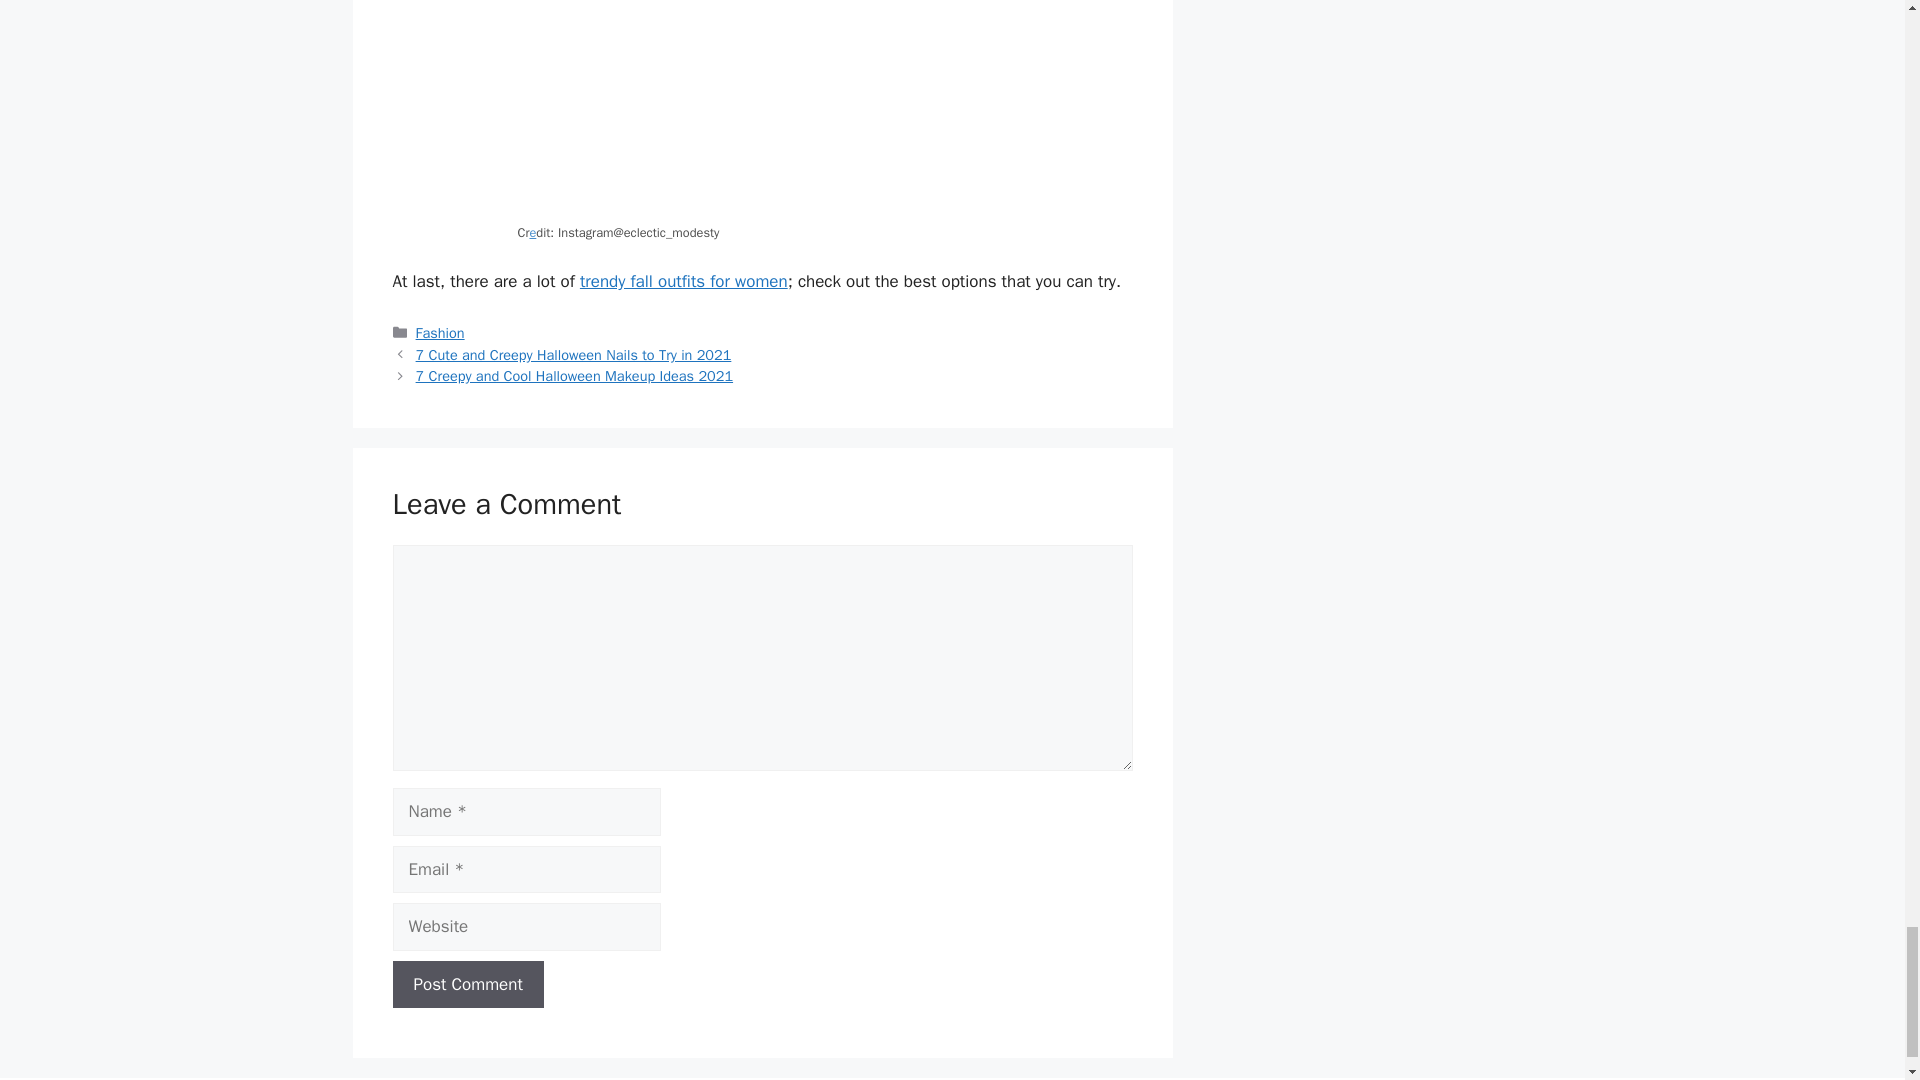 Image resolution: width=1920 pixels, height=1080 pixels. What do you see at coordinates (440, 333) in the screenshot?
I see `Fashion` at bounding box center [440, 333].